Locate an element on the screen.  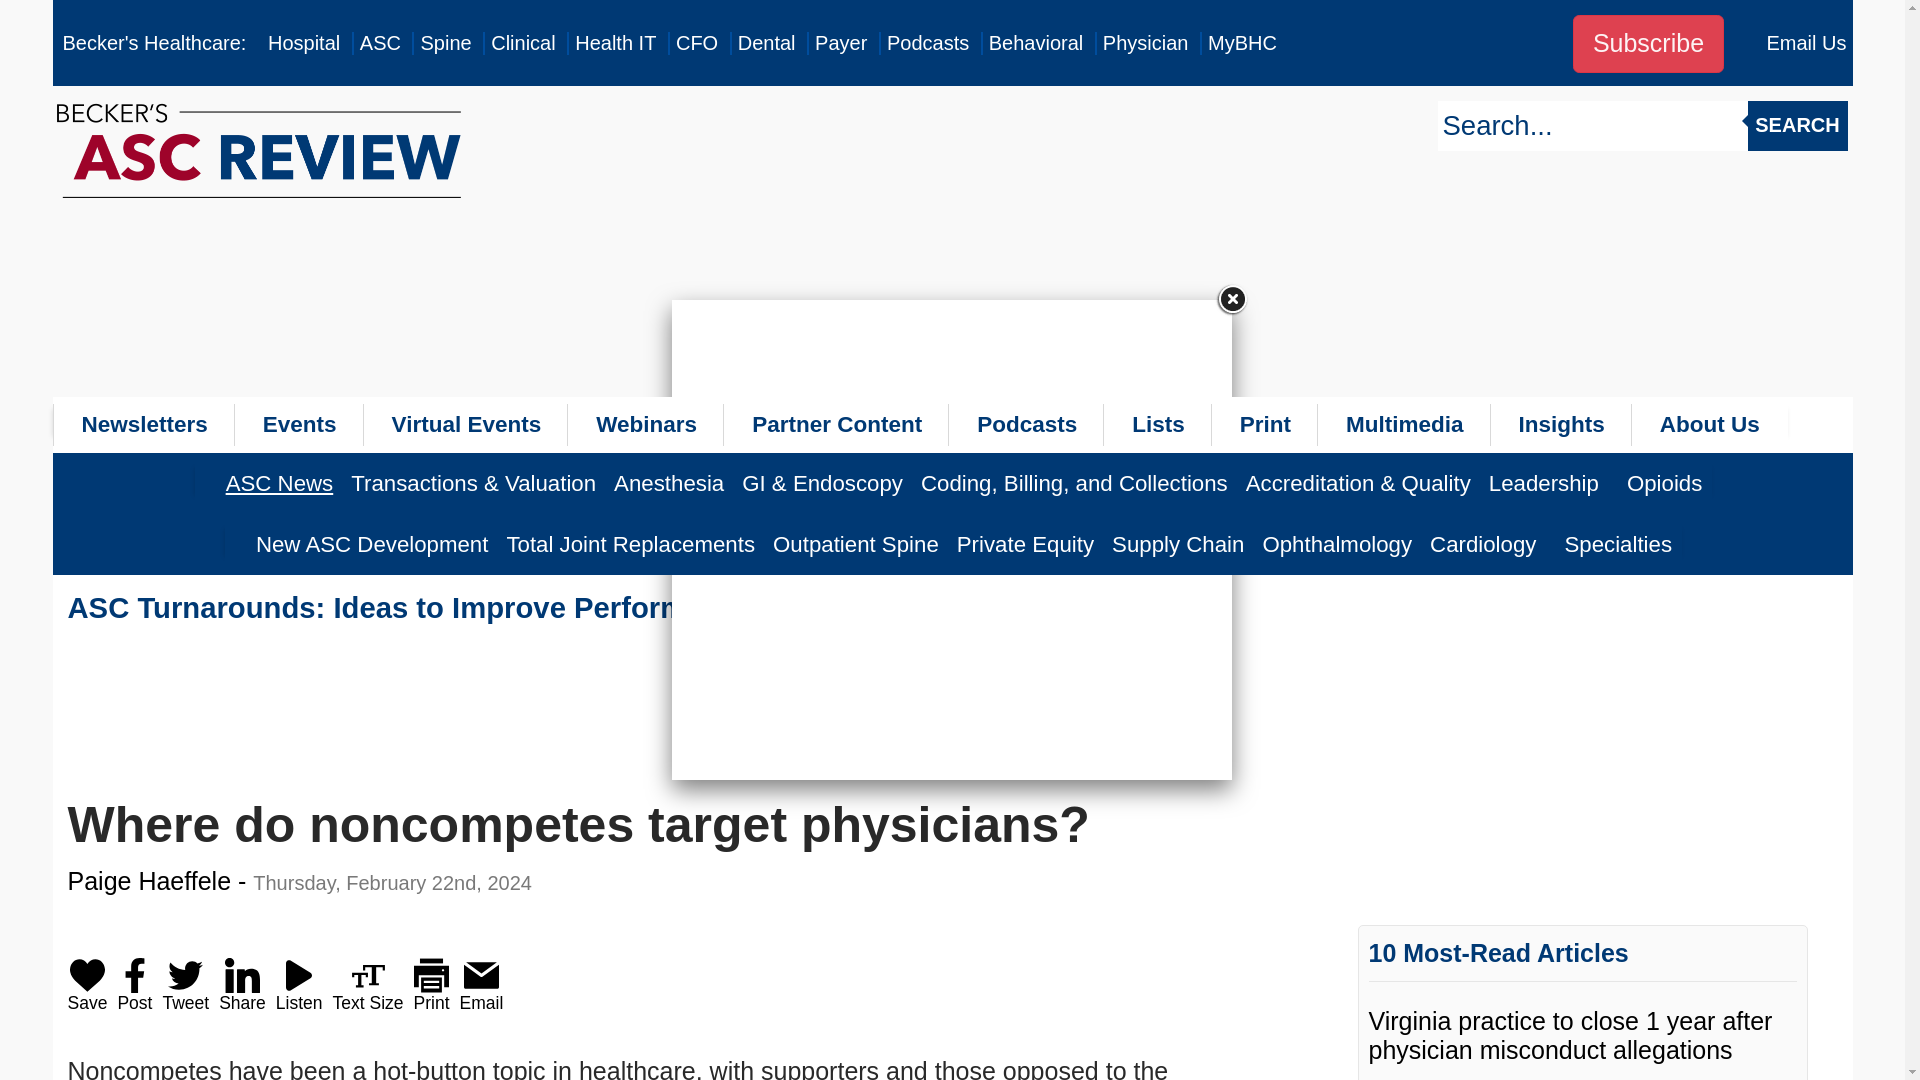
Clinical is located at coordinates (522, 43).